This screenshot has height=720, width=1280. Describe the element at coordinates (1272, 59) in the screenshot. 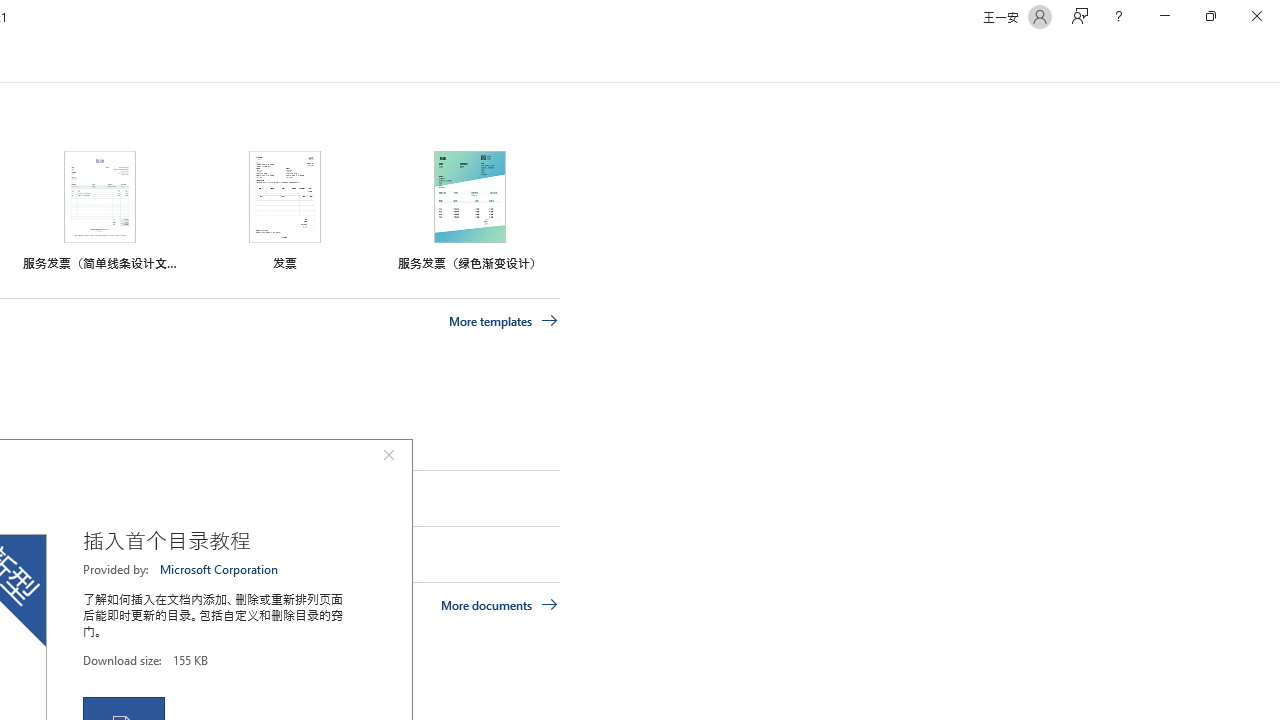

I see `Class: NetUIScrollBar` at that location.